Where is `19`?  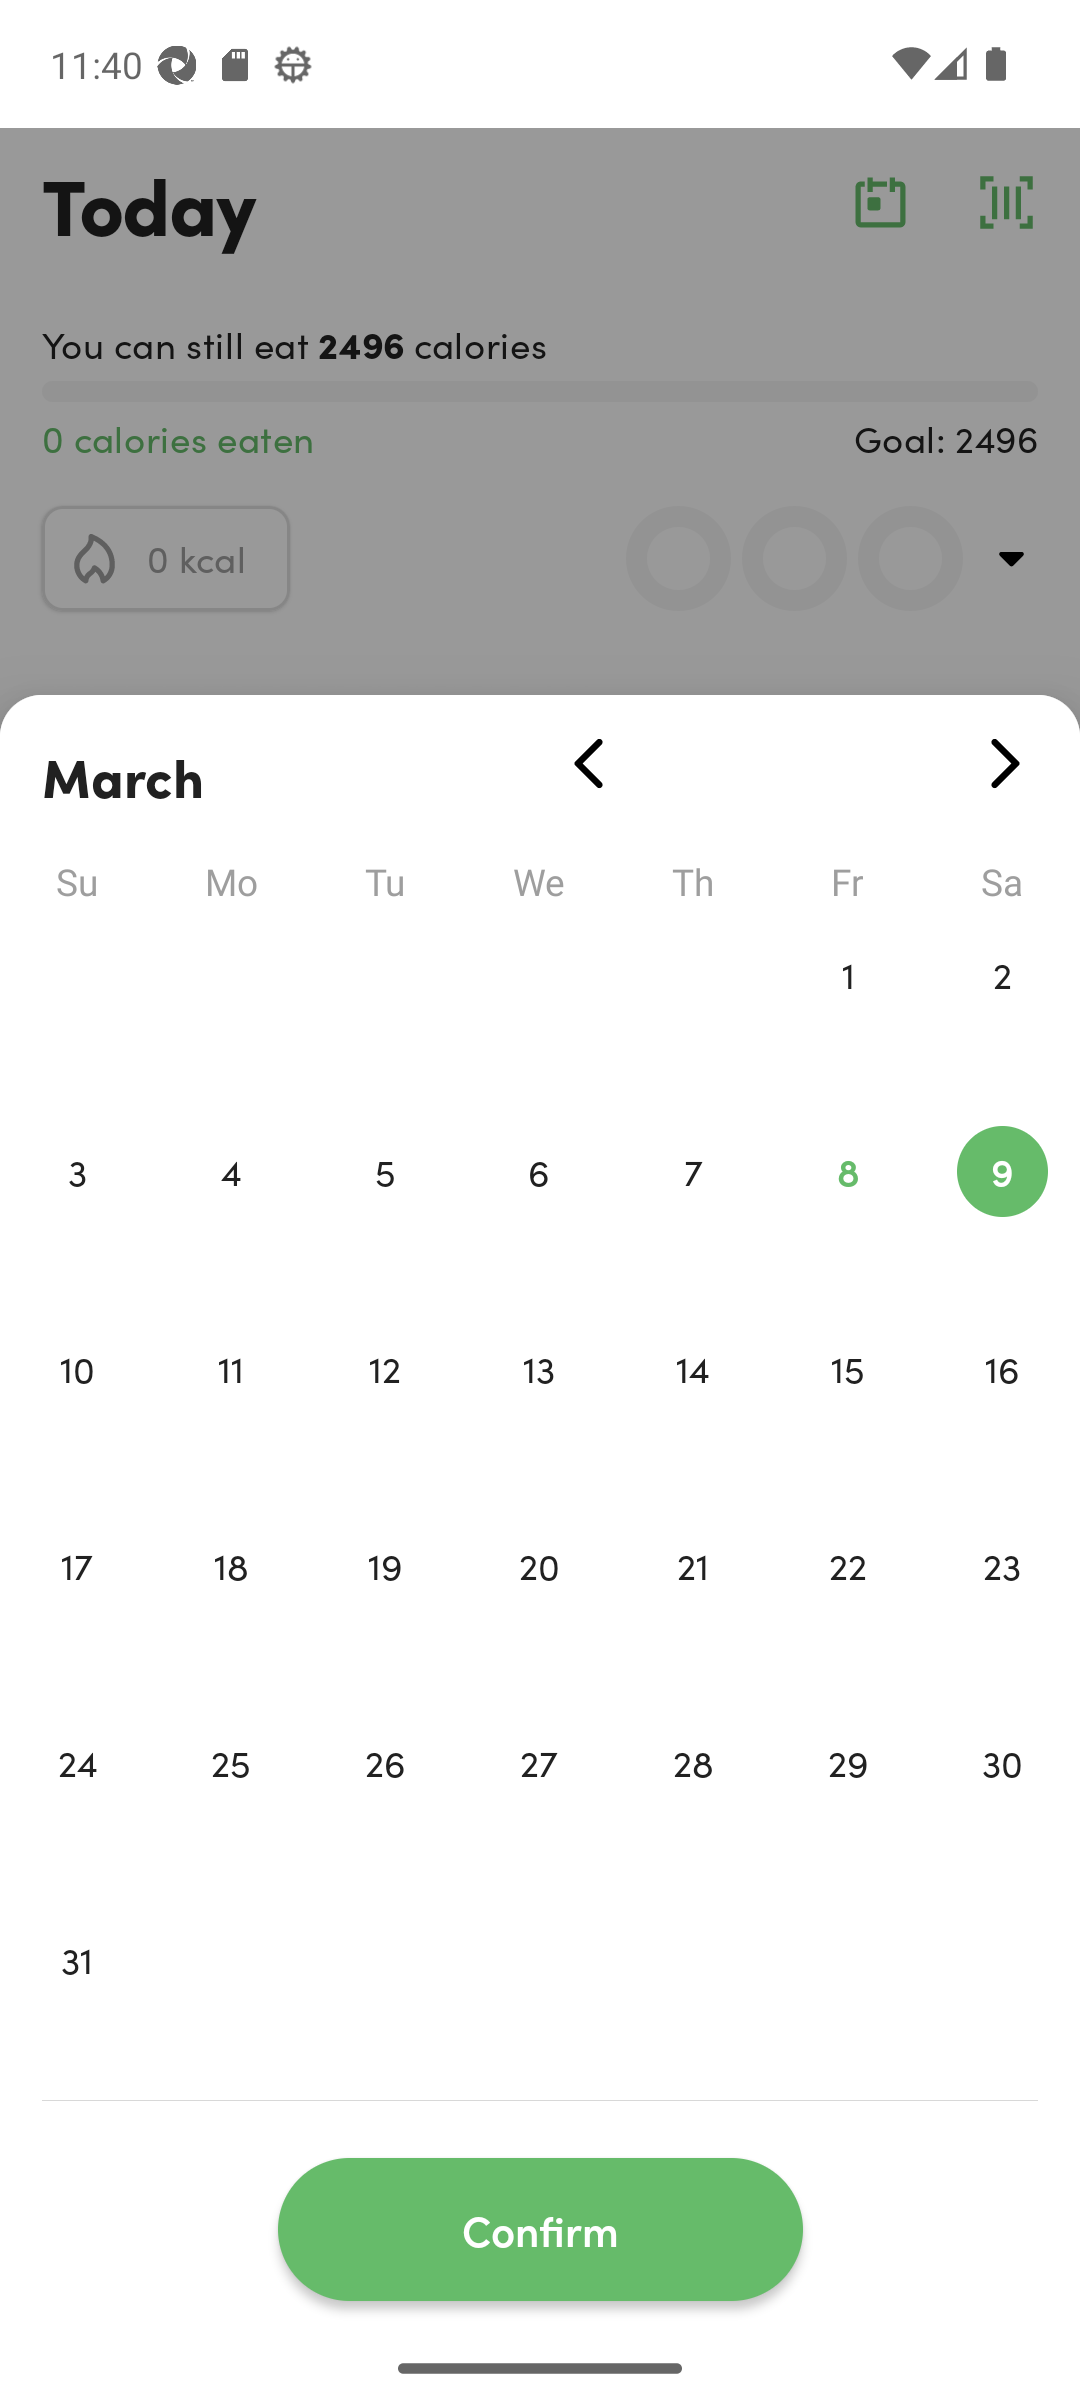 19 is located at coordinates (384, 1608).